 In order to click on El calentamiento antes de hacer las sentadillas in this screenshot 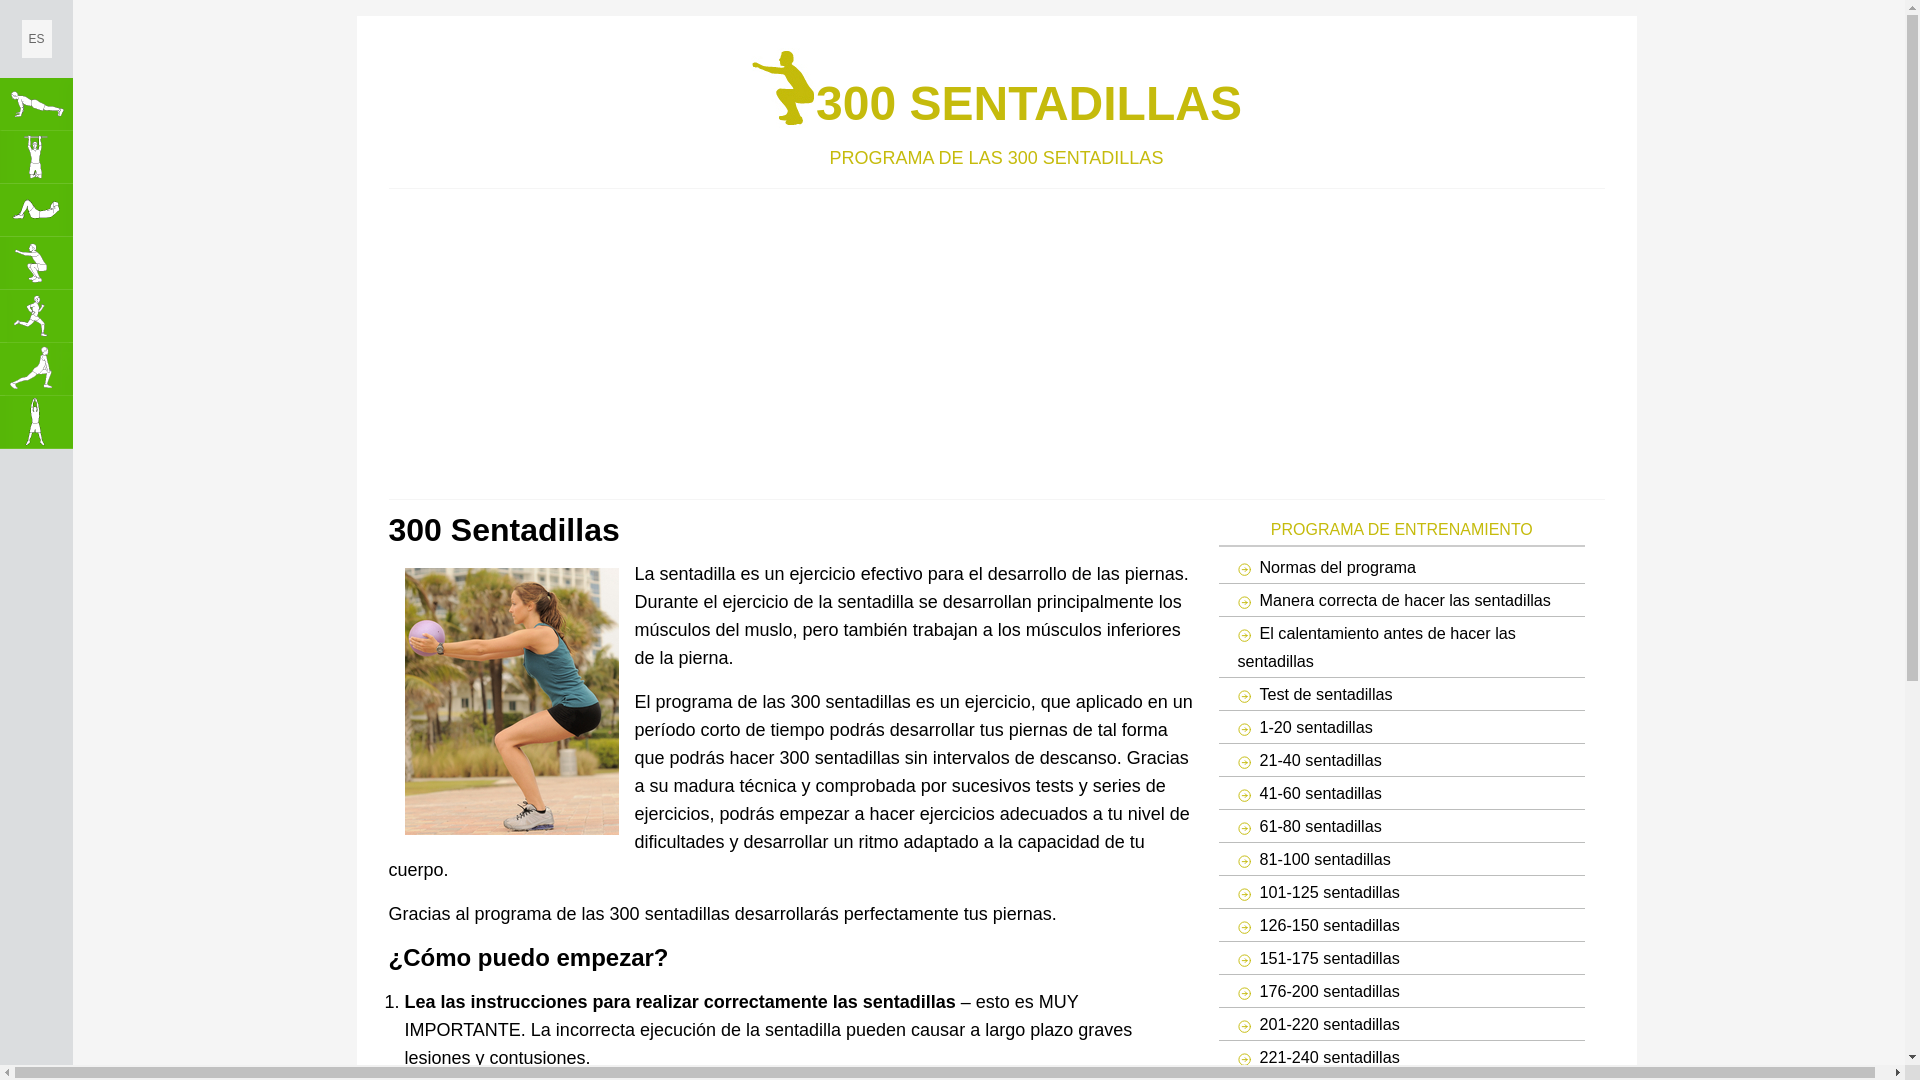, I will do `click(1402, 647)`.